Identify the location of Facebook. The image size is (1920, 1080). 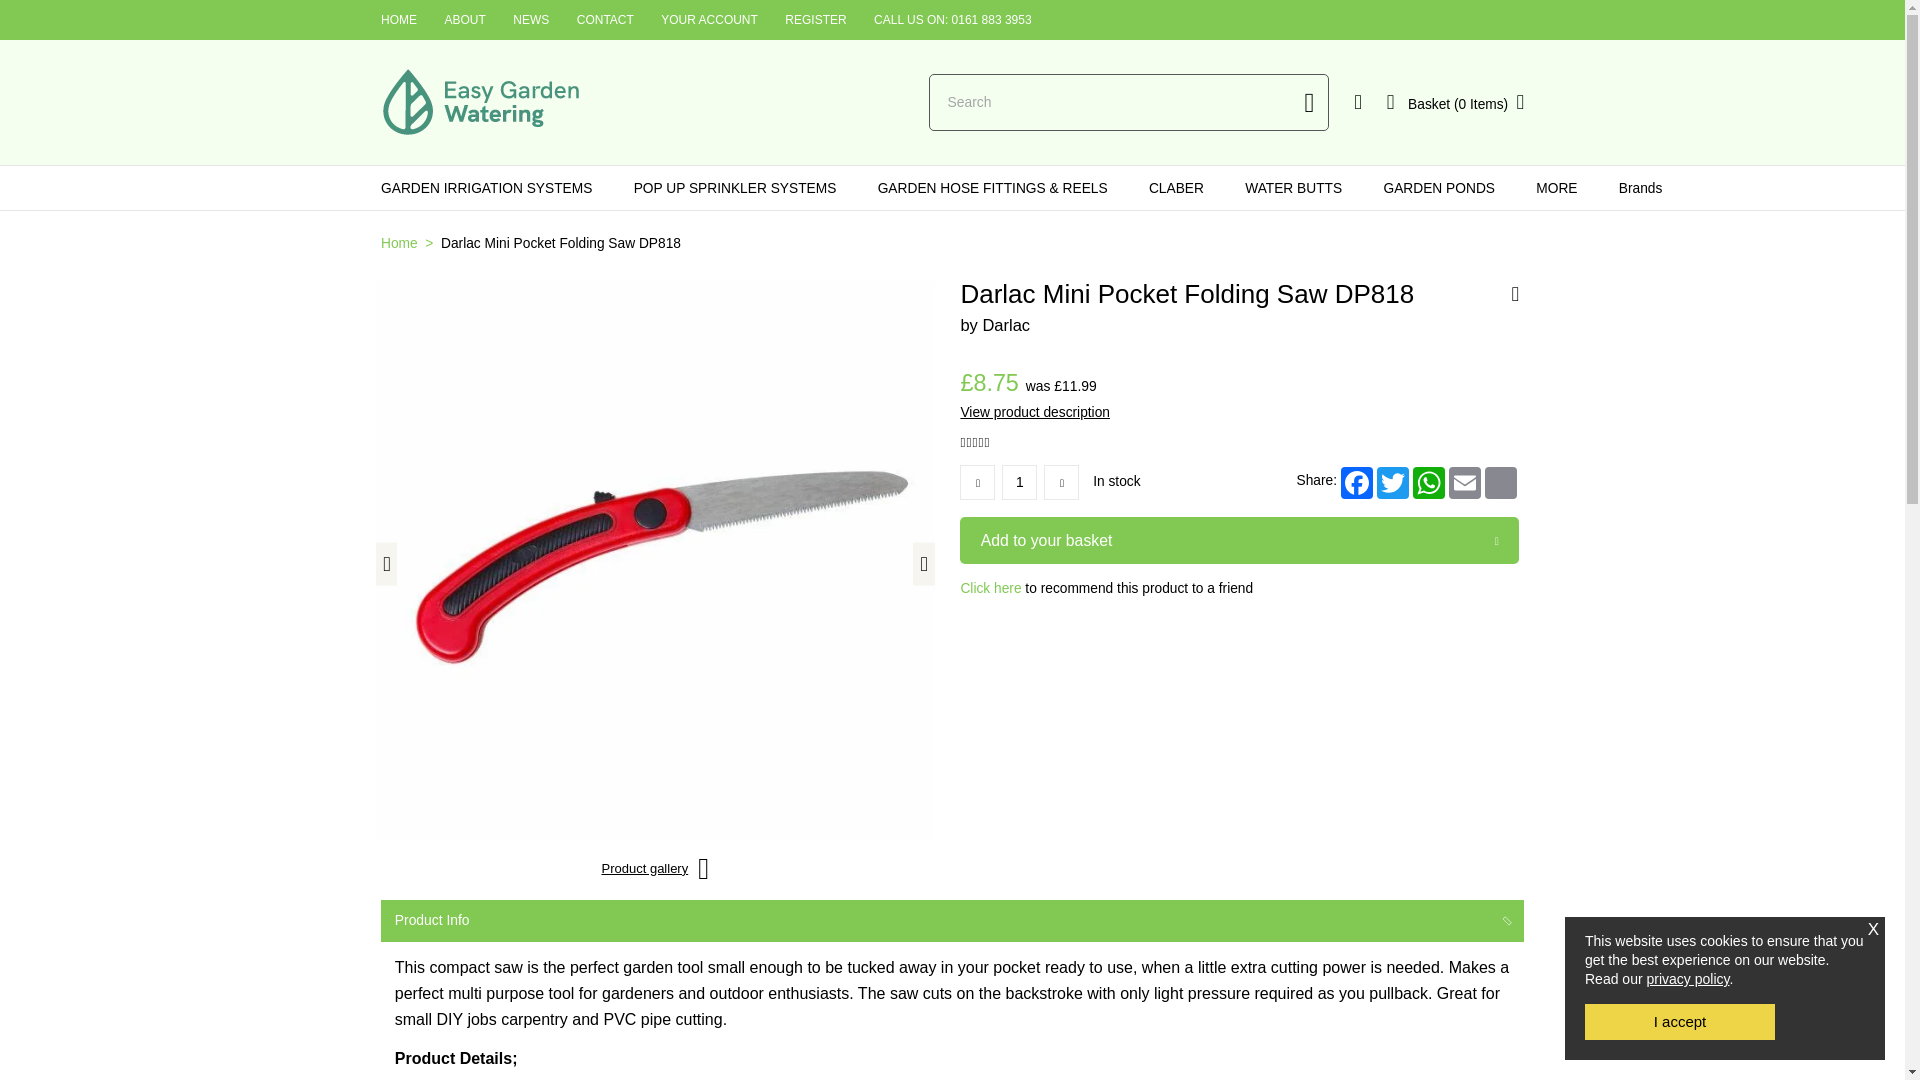
(1356, 482).